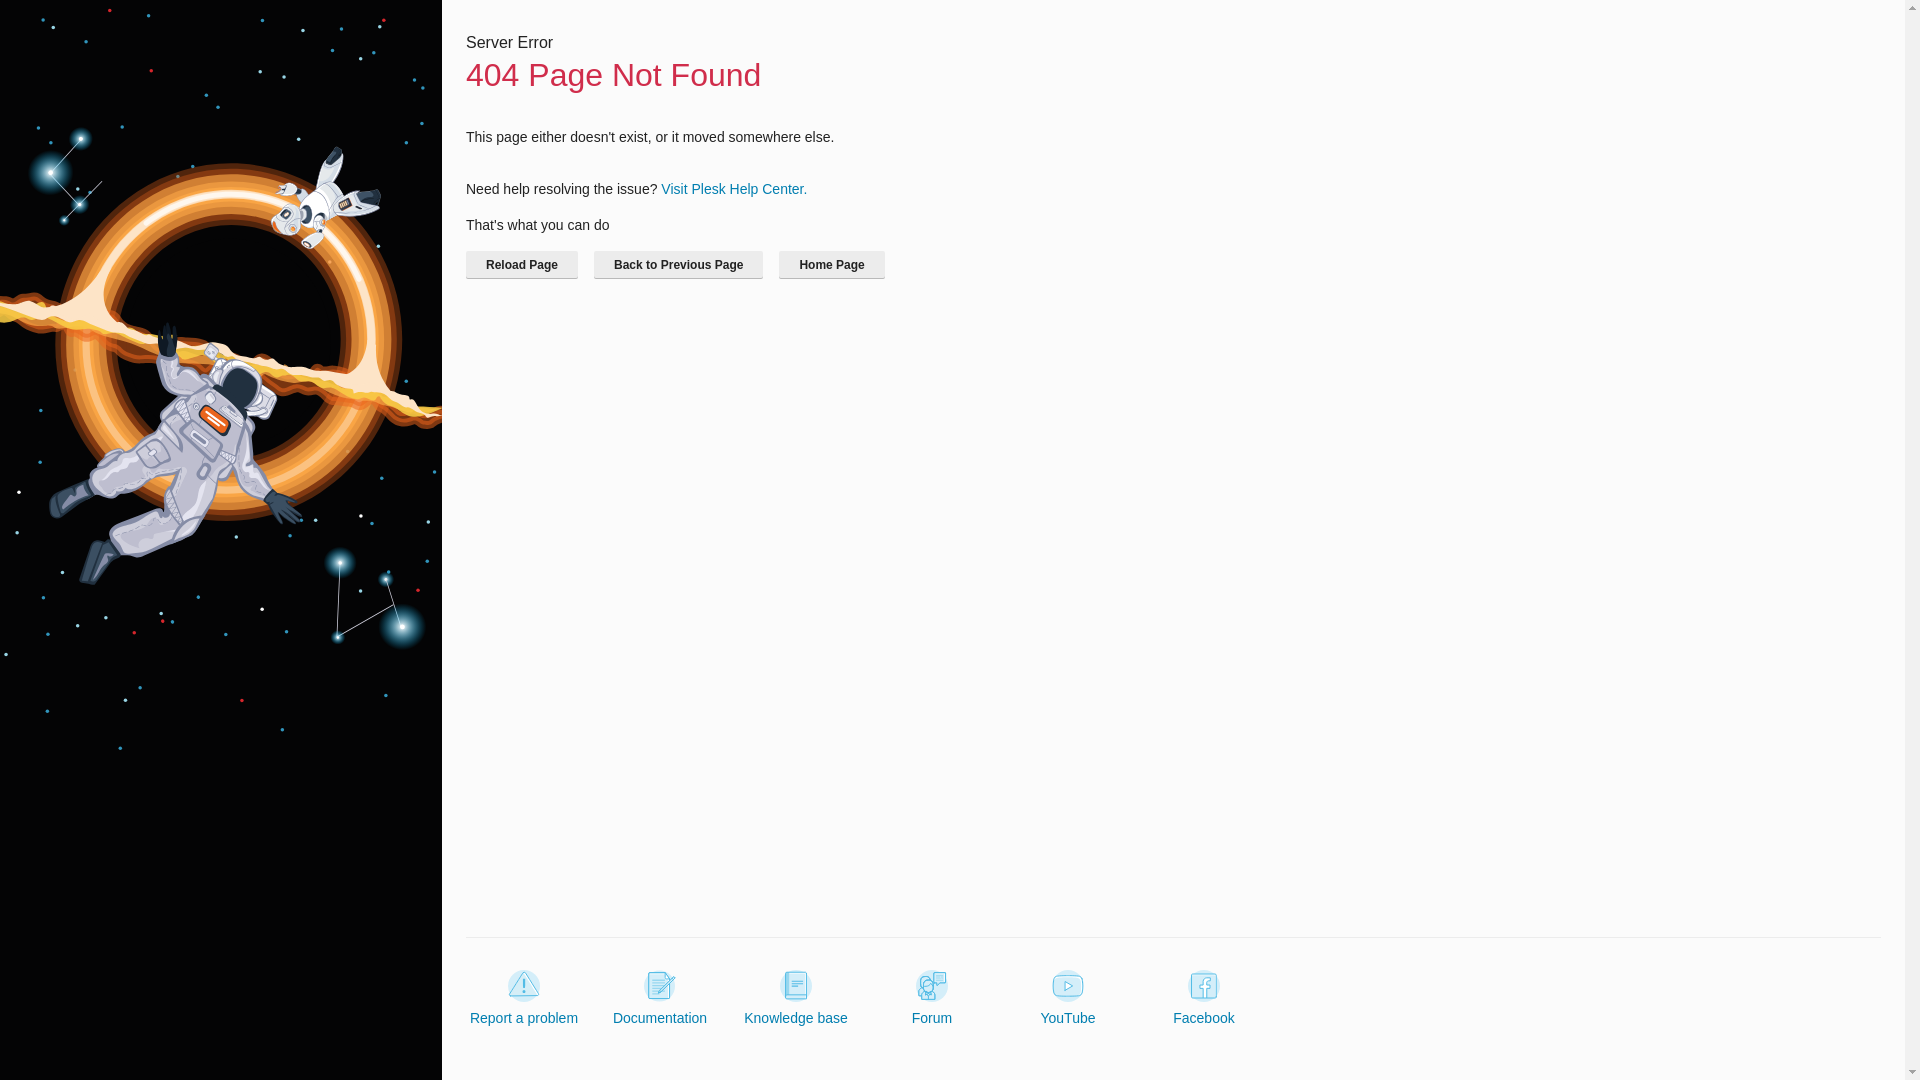 Image resolution: width=1920 pixels, height=1080 pixels. What do you see at coordinates (733, 188) in the screenshot?
I see `Visit Plesk Help Center.` at bounding box center [733, 188].